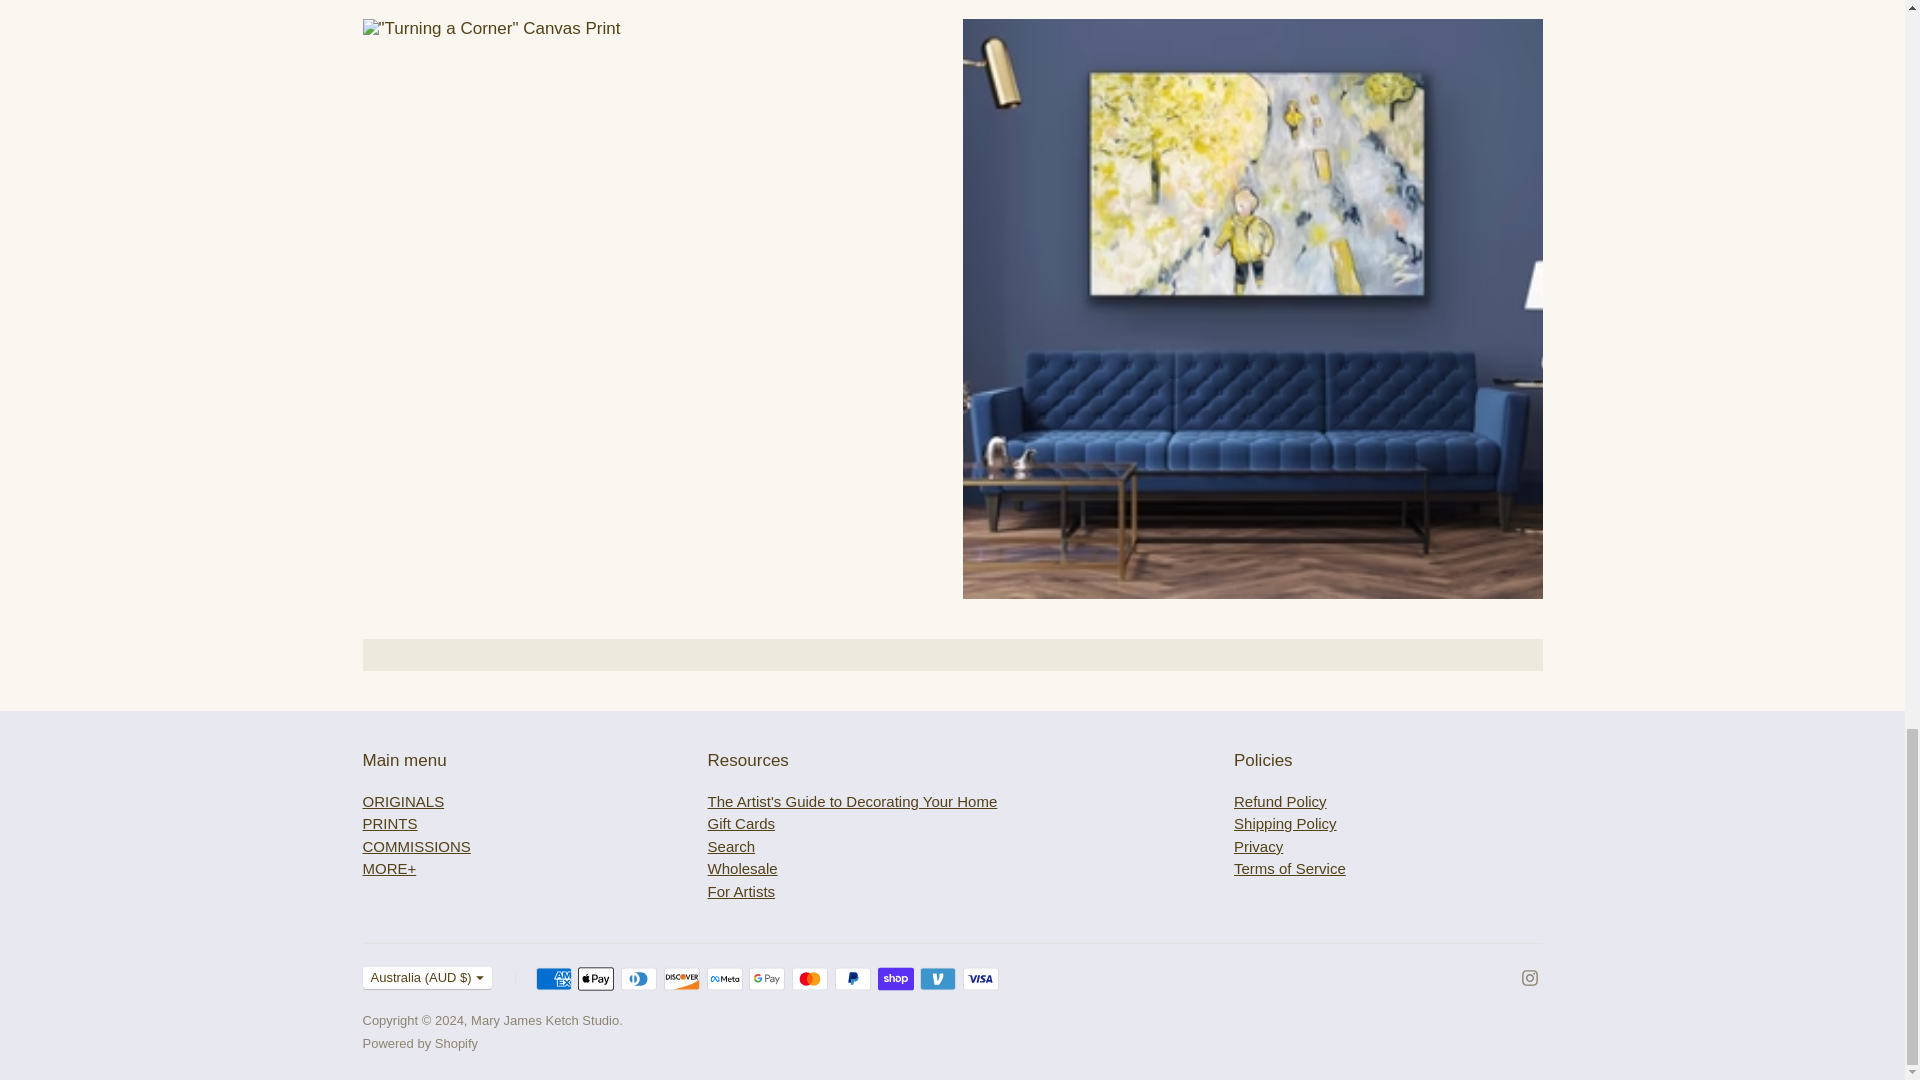  I want to click on Shop Pay, so click(895, 978).